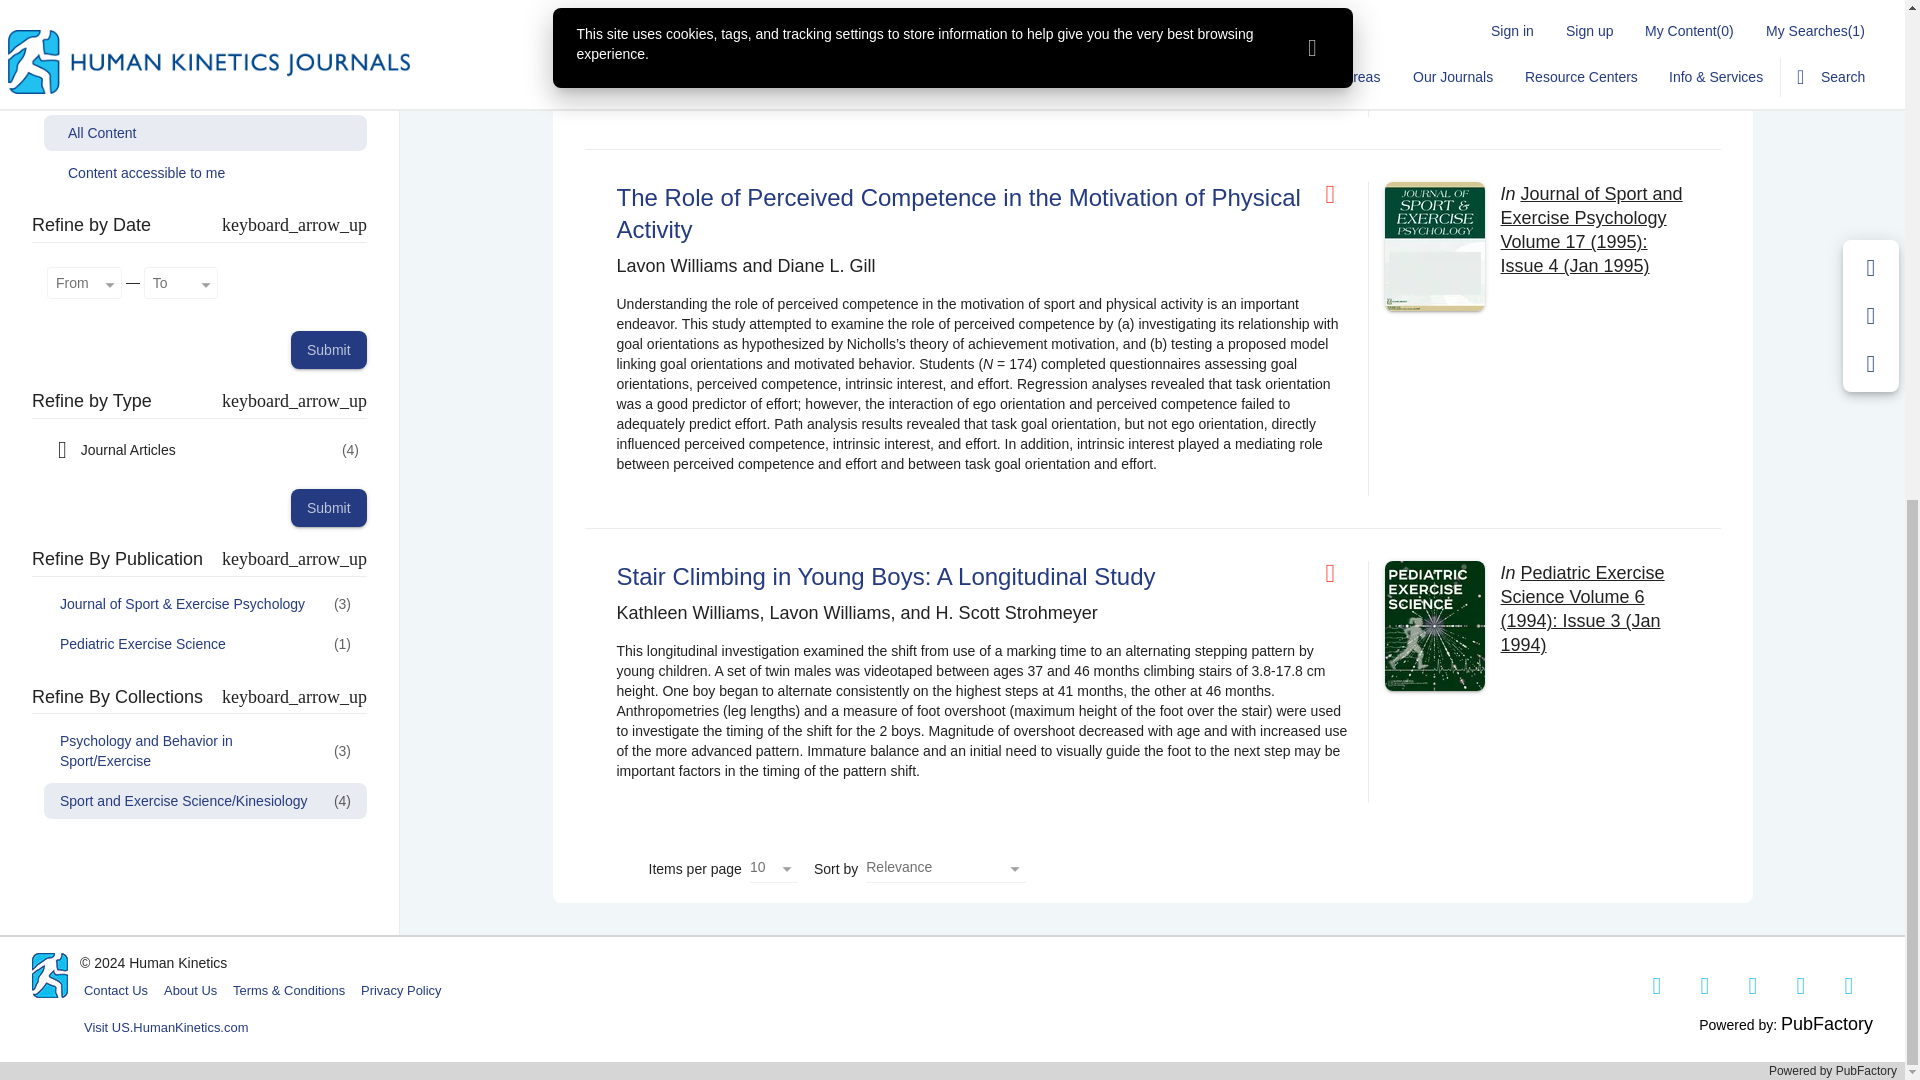  What do you see at coordinates (1338, 195) in the screenshot?
I see `Restricted access` at bounding box center [1338, 195].